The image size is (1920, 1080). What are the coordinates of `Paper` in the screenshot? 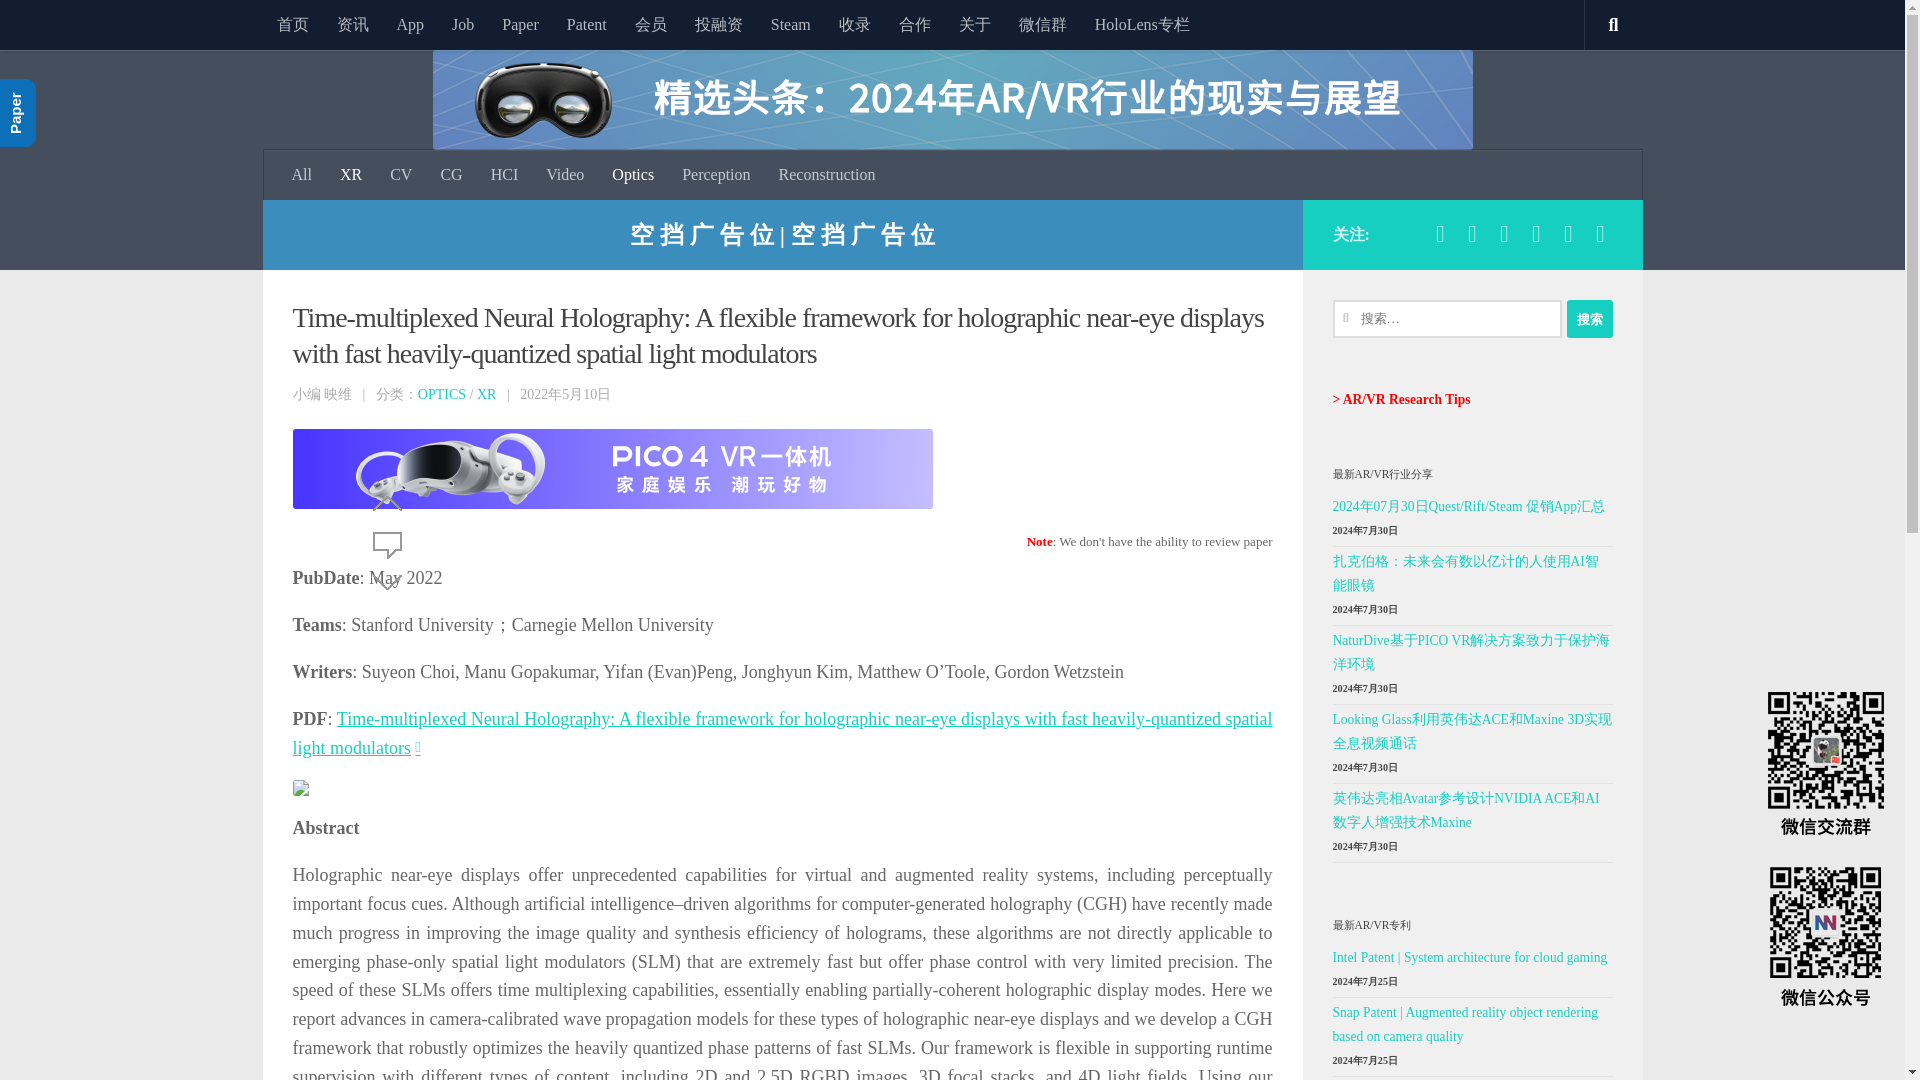 It's located at (520, 24).